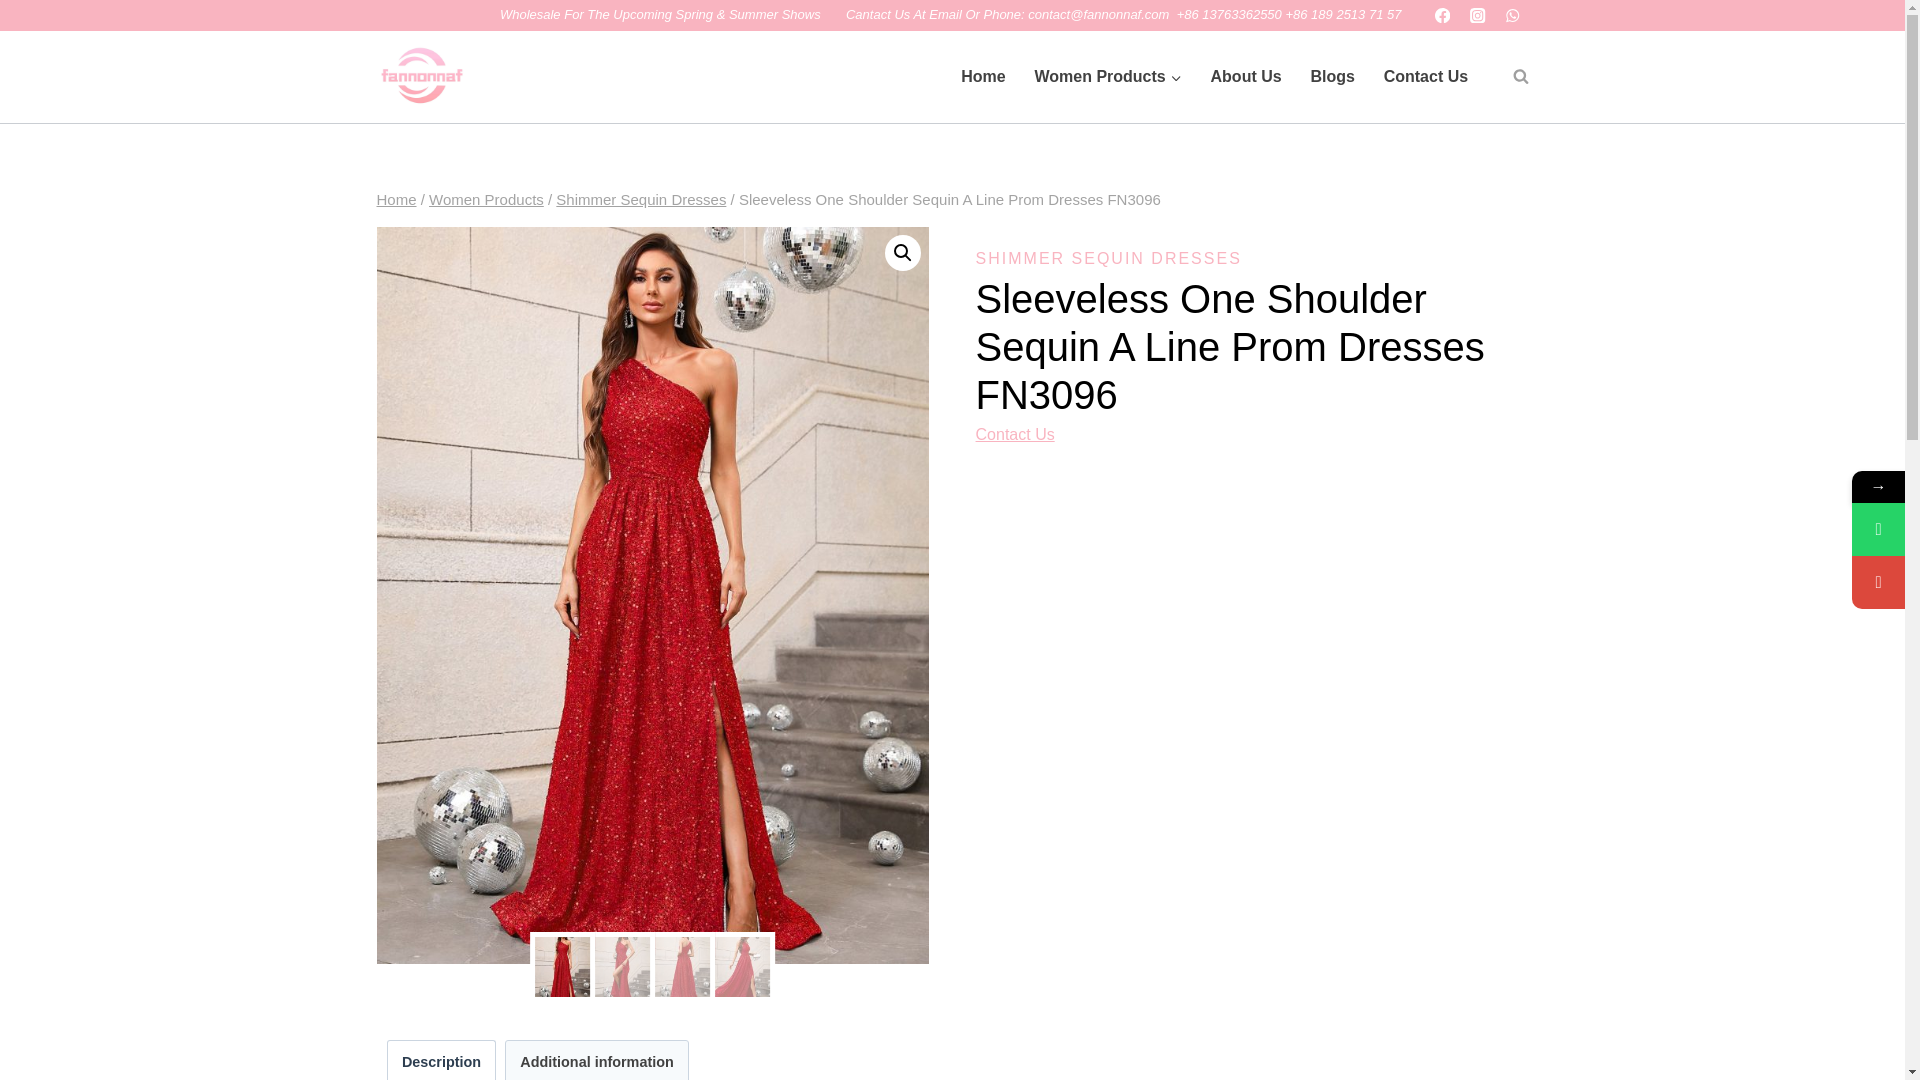  Describe the element at coordinates (1332, 76) in the screenshot. I see `Blogs` at that location.